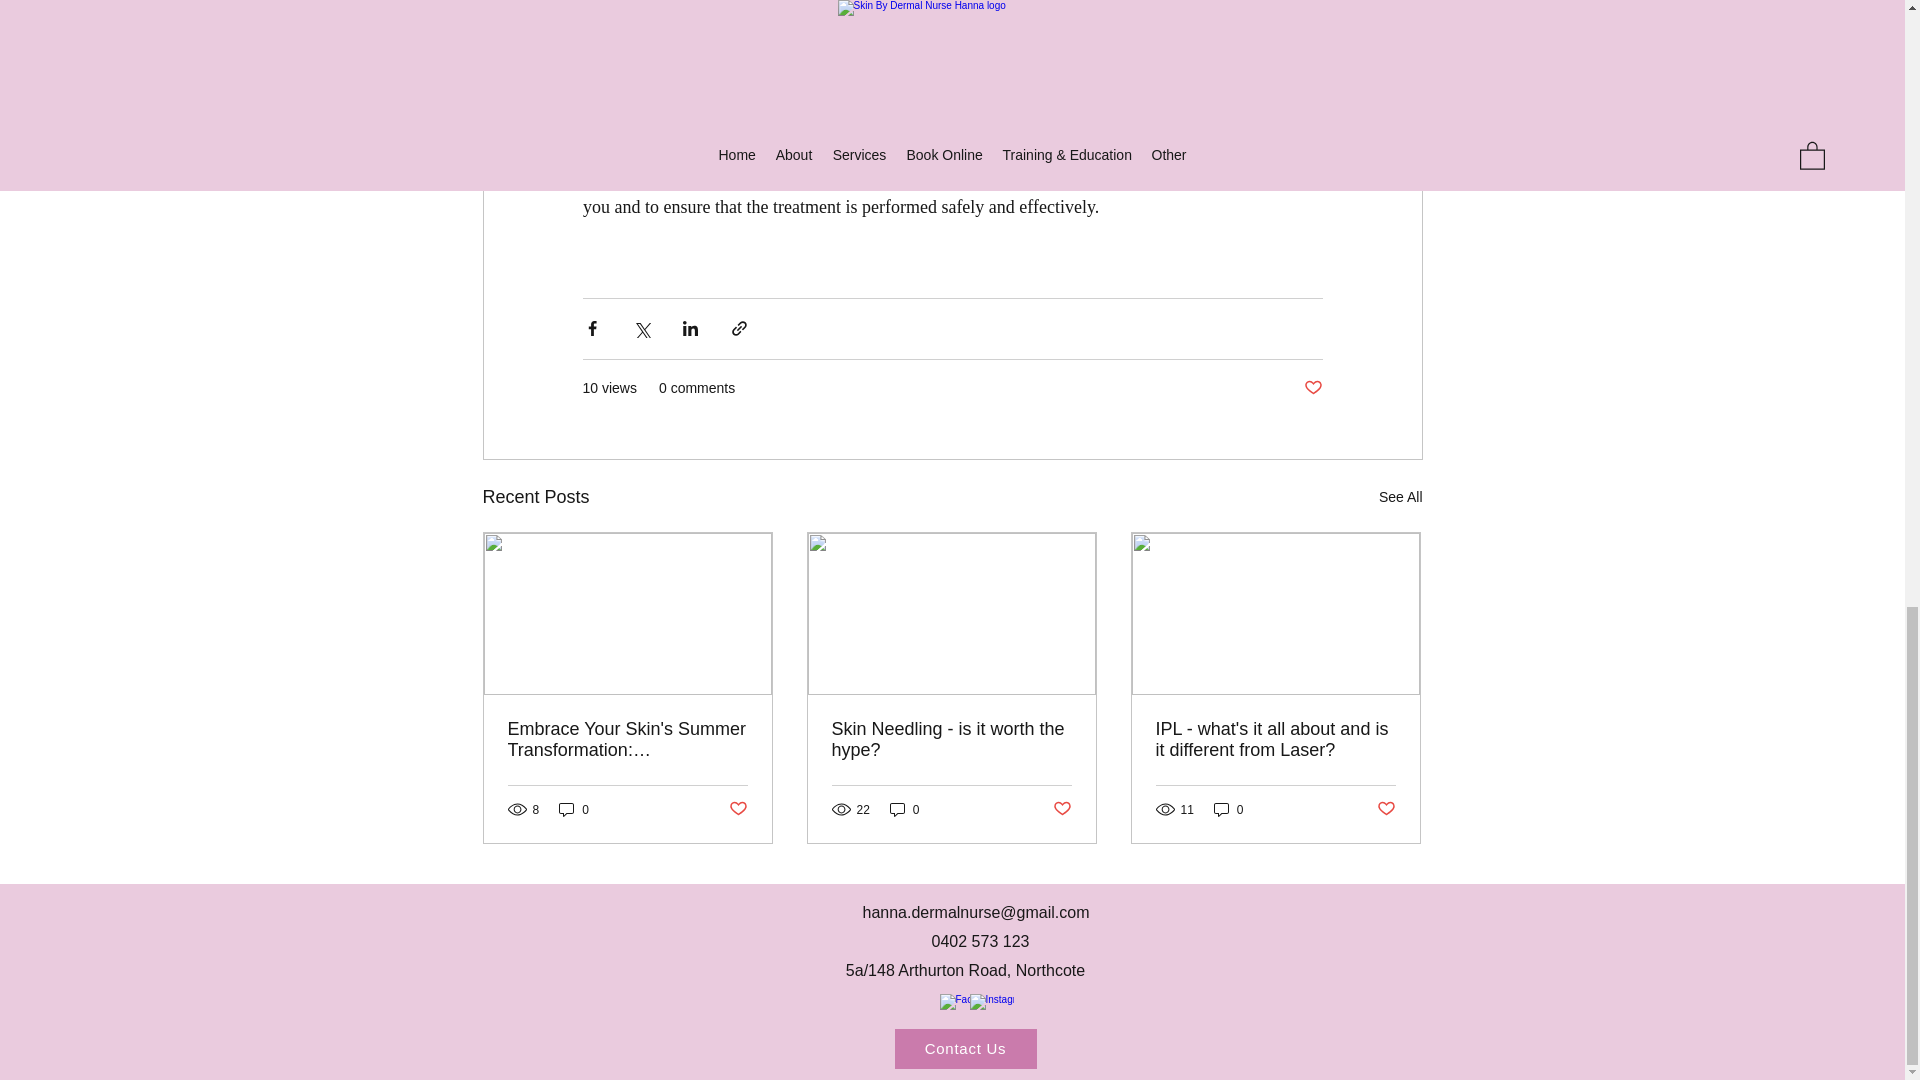 This screenshot has width=1920, height=1080. What do you see at coordinates (965, 1049) in the screenshot?
I see `Contact Us` at bounding box center [965, 1049].